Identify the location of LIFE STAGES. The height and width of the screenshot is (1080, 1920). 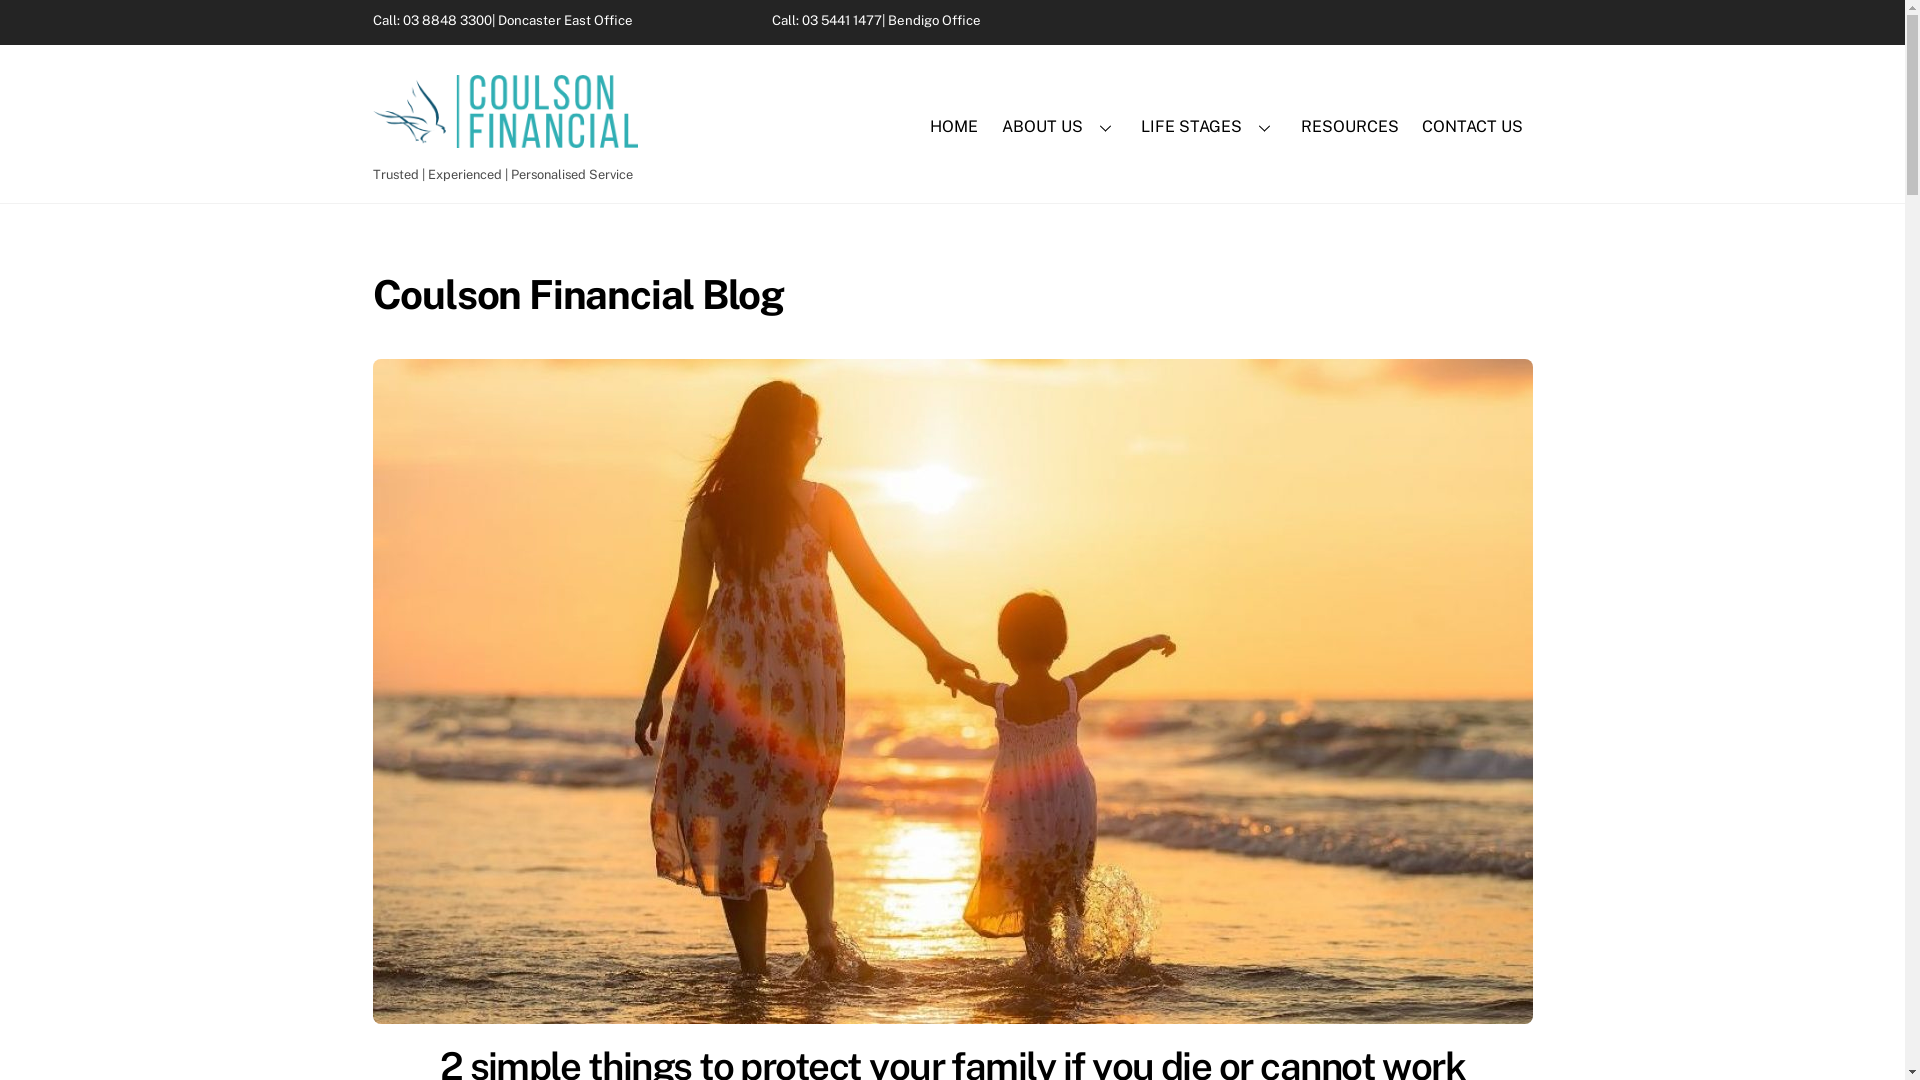
(1210, 128).